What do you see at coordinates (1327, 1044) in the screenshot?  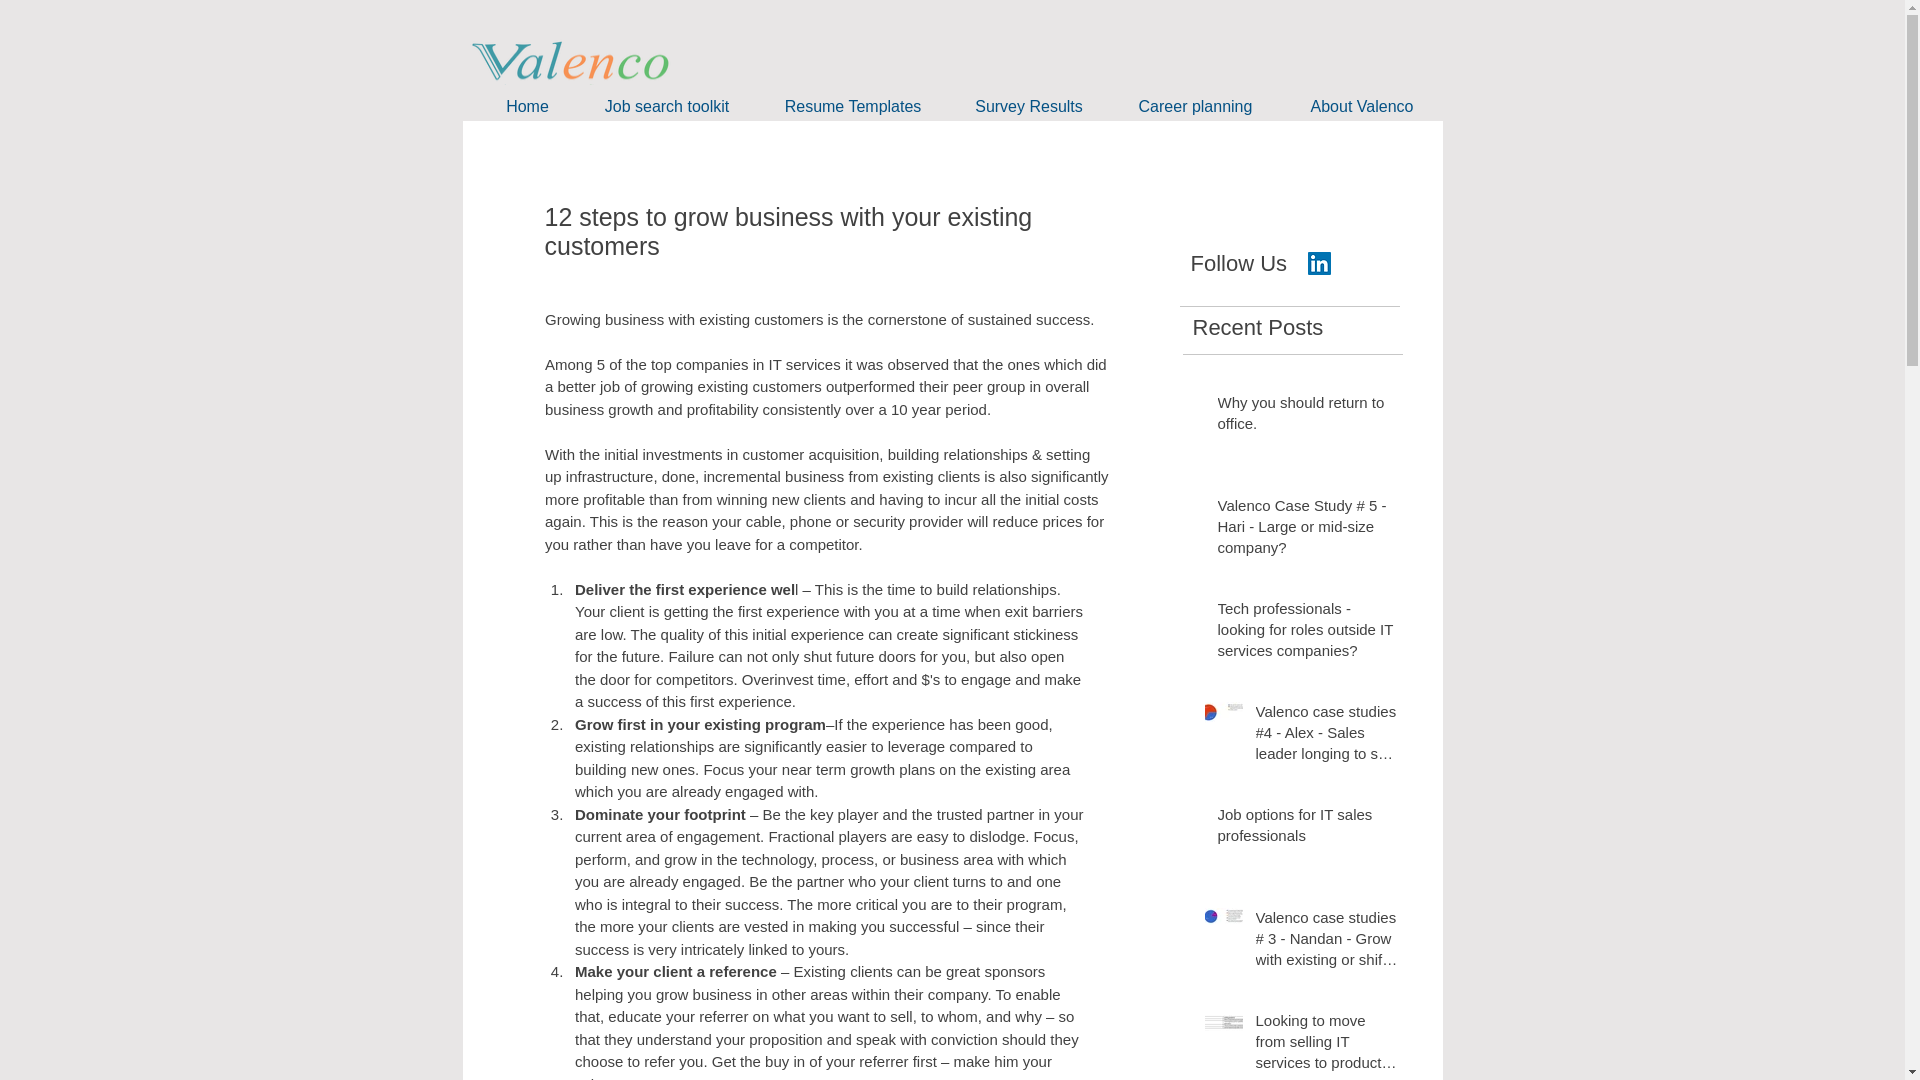 I see `Looking to move from selling IT services to product sales?` at bounding box center [1327, 1044].